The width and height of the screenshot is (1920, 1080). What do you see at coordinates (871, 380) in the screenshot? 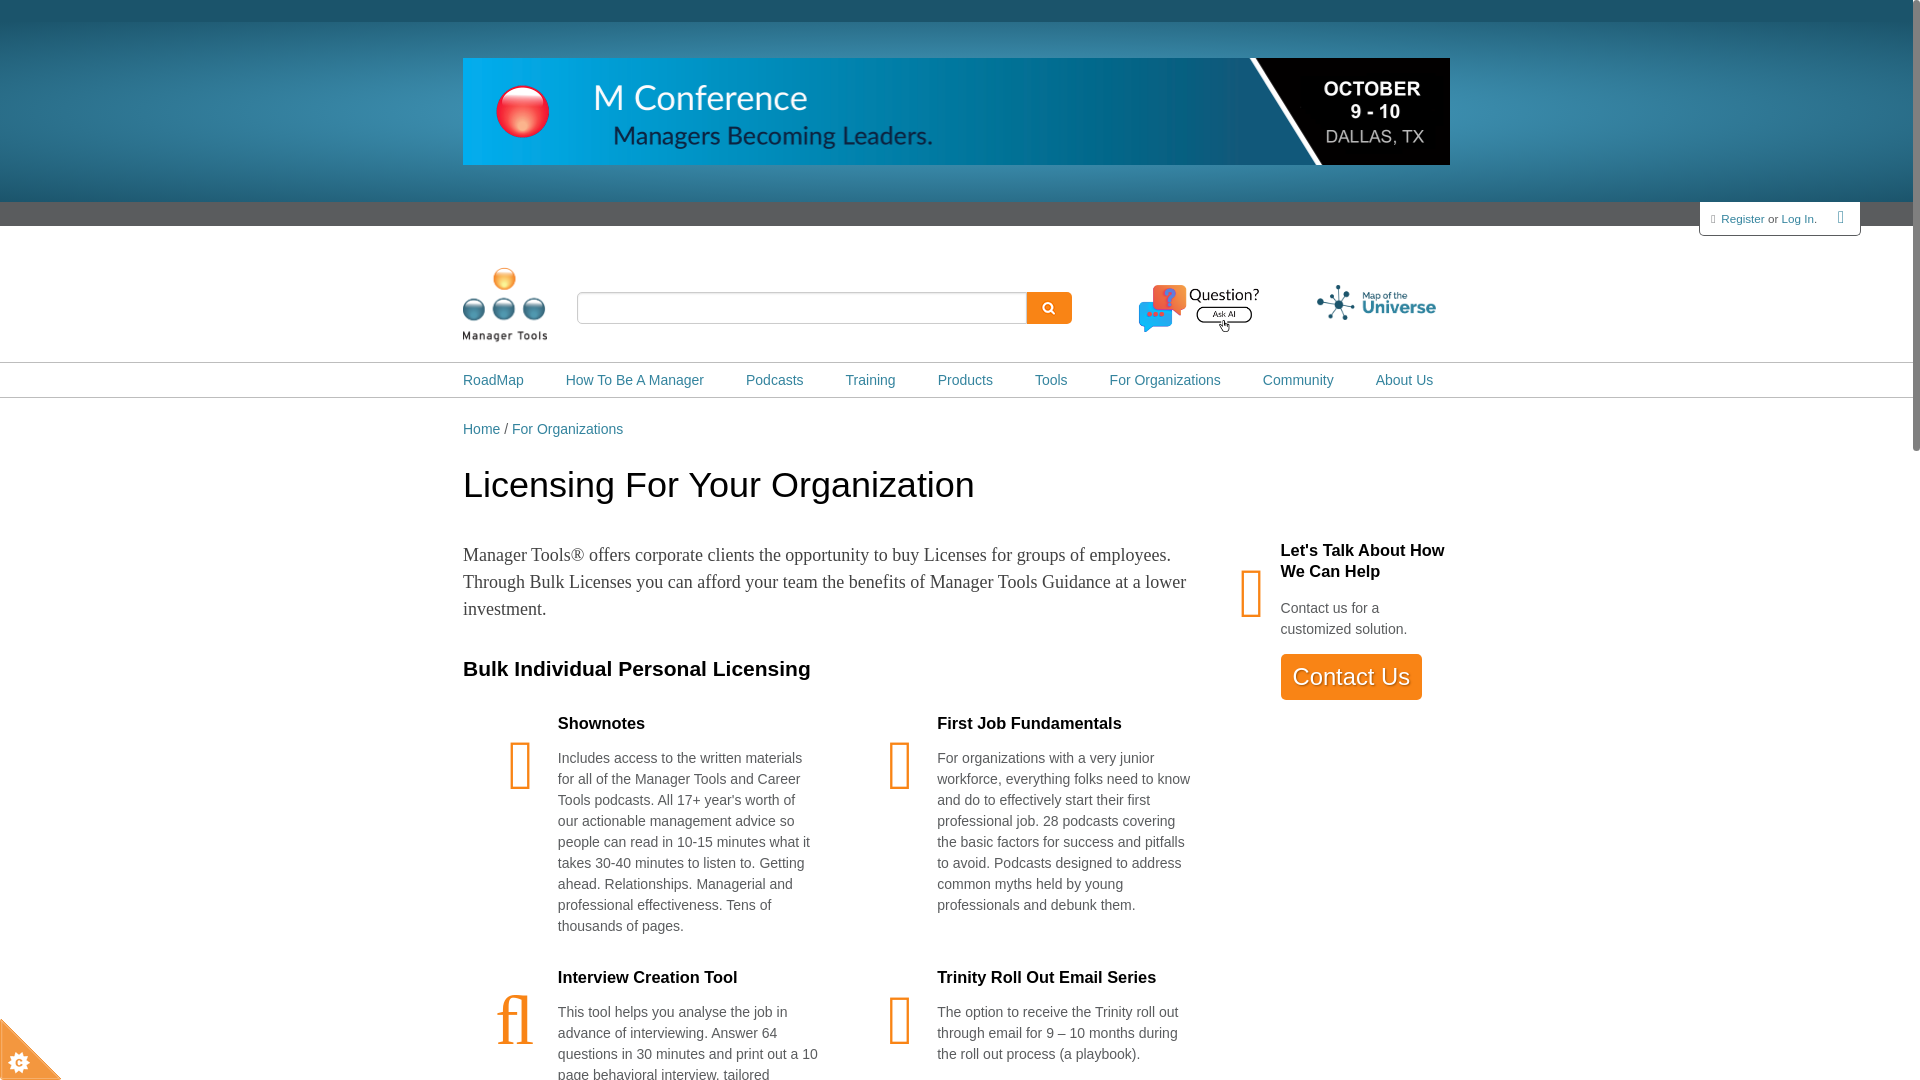
I see `Training` at bounding box center [871, 380].